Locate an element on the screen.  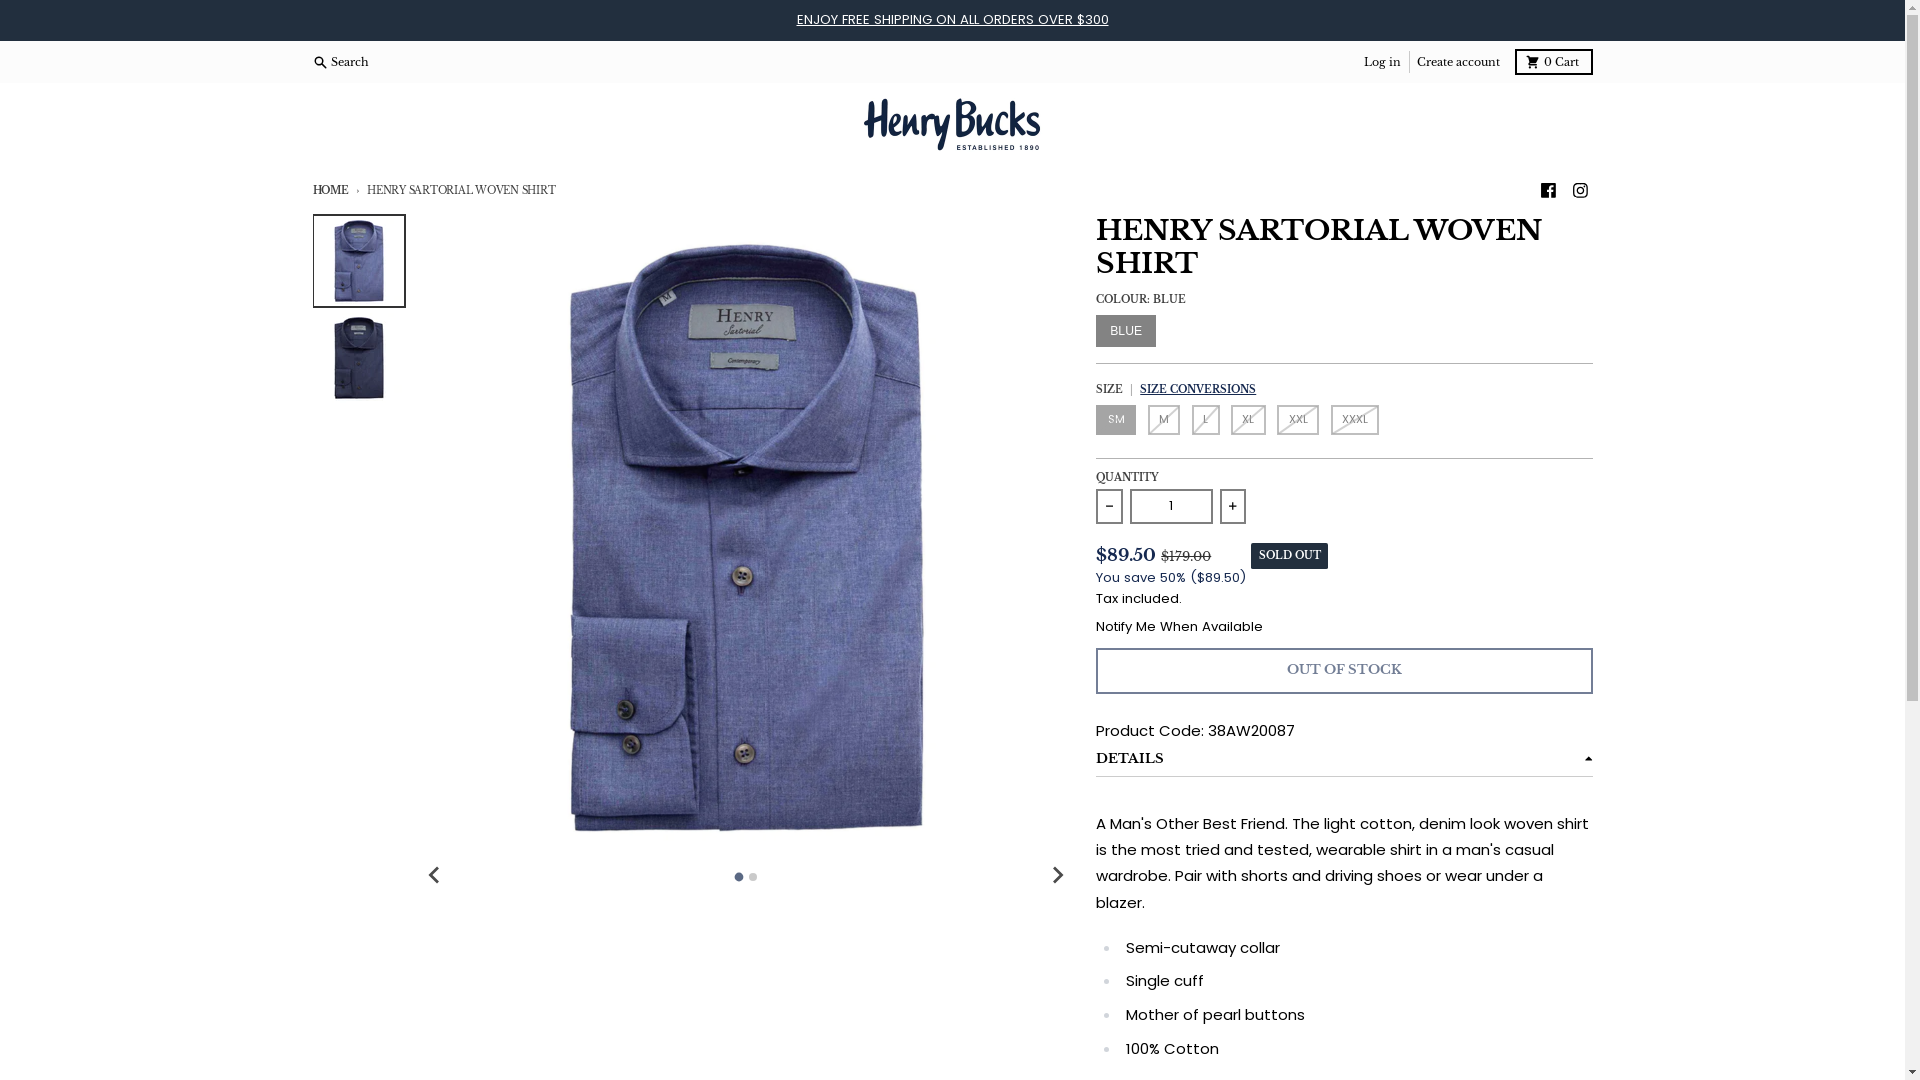
Facebook - Henry Bucks is located at coordinates (1548, 190).